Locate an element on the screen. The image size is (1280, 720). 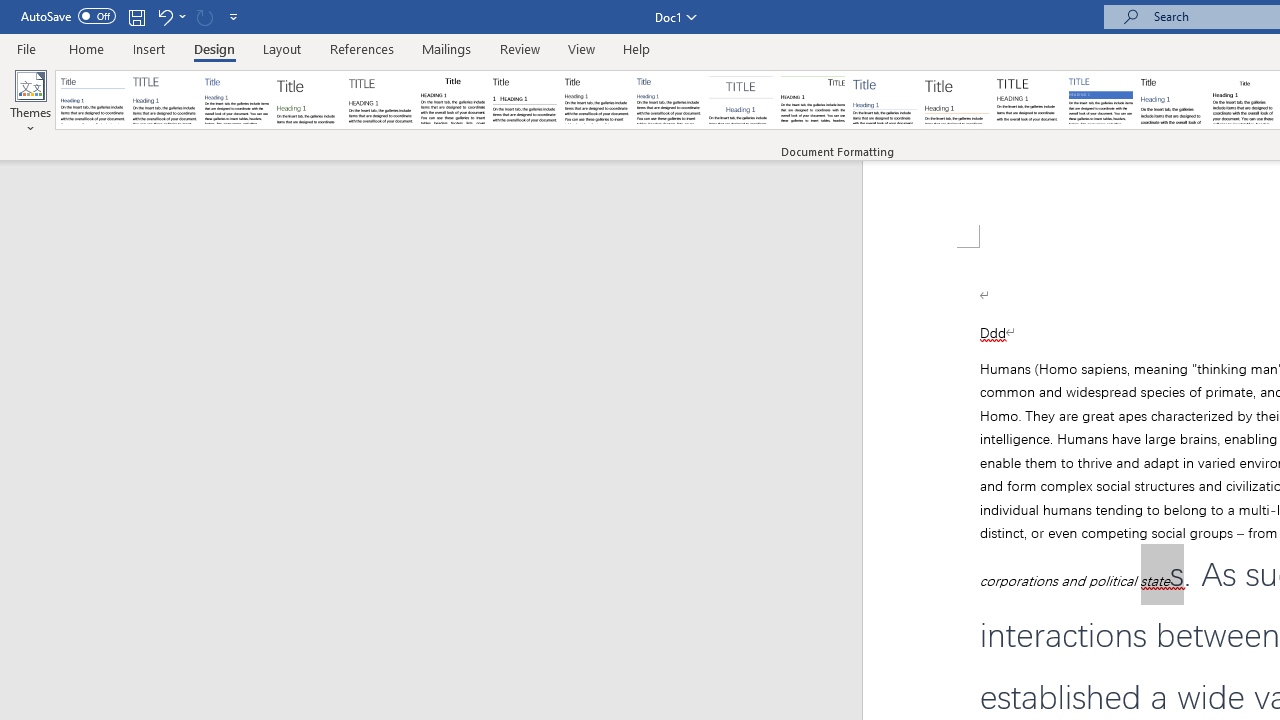
Undo Apply Quick Style Set is located at coordinates (170, 16).